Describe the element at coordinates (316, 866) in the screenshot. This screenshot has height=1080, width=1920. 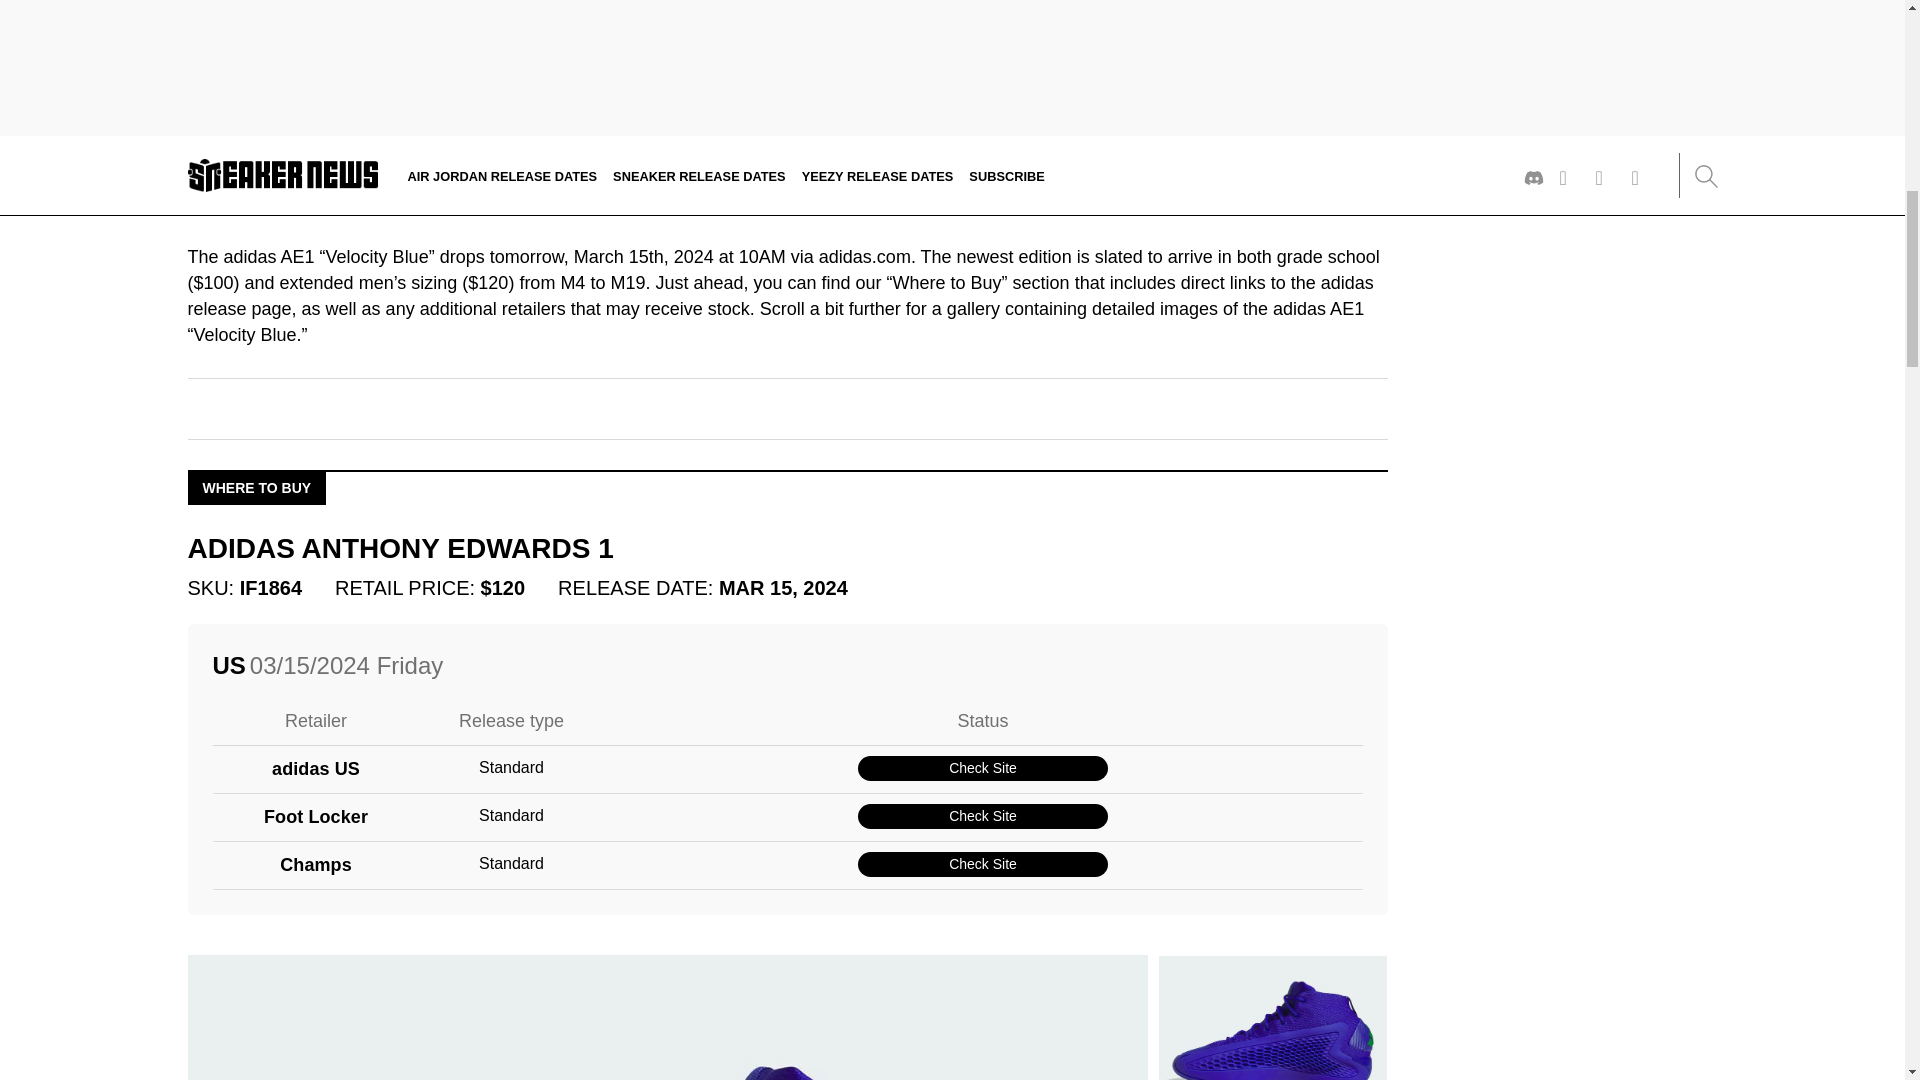
I see `Champs` at that location.